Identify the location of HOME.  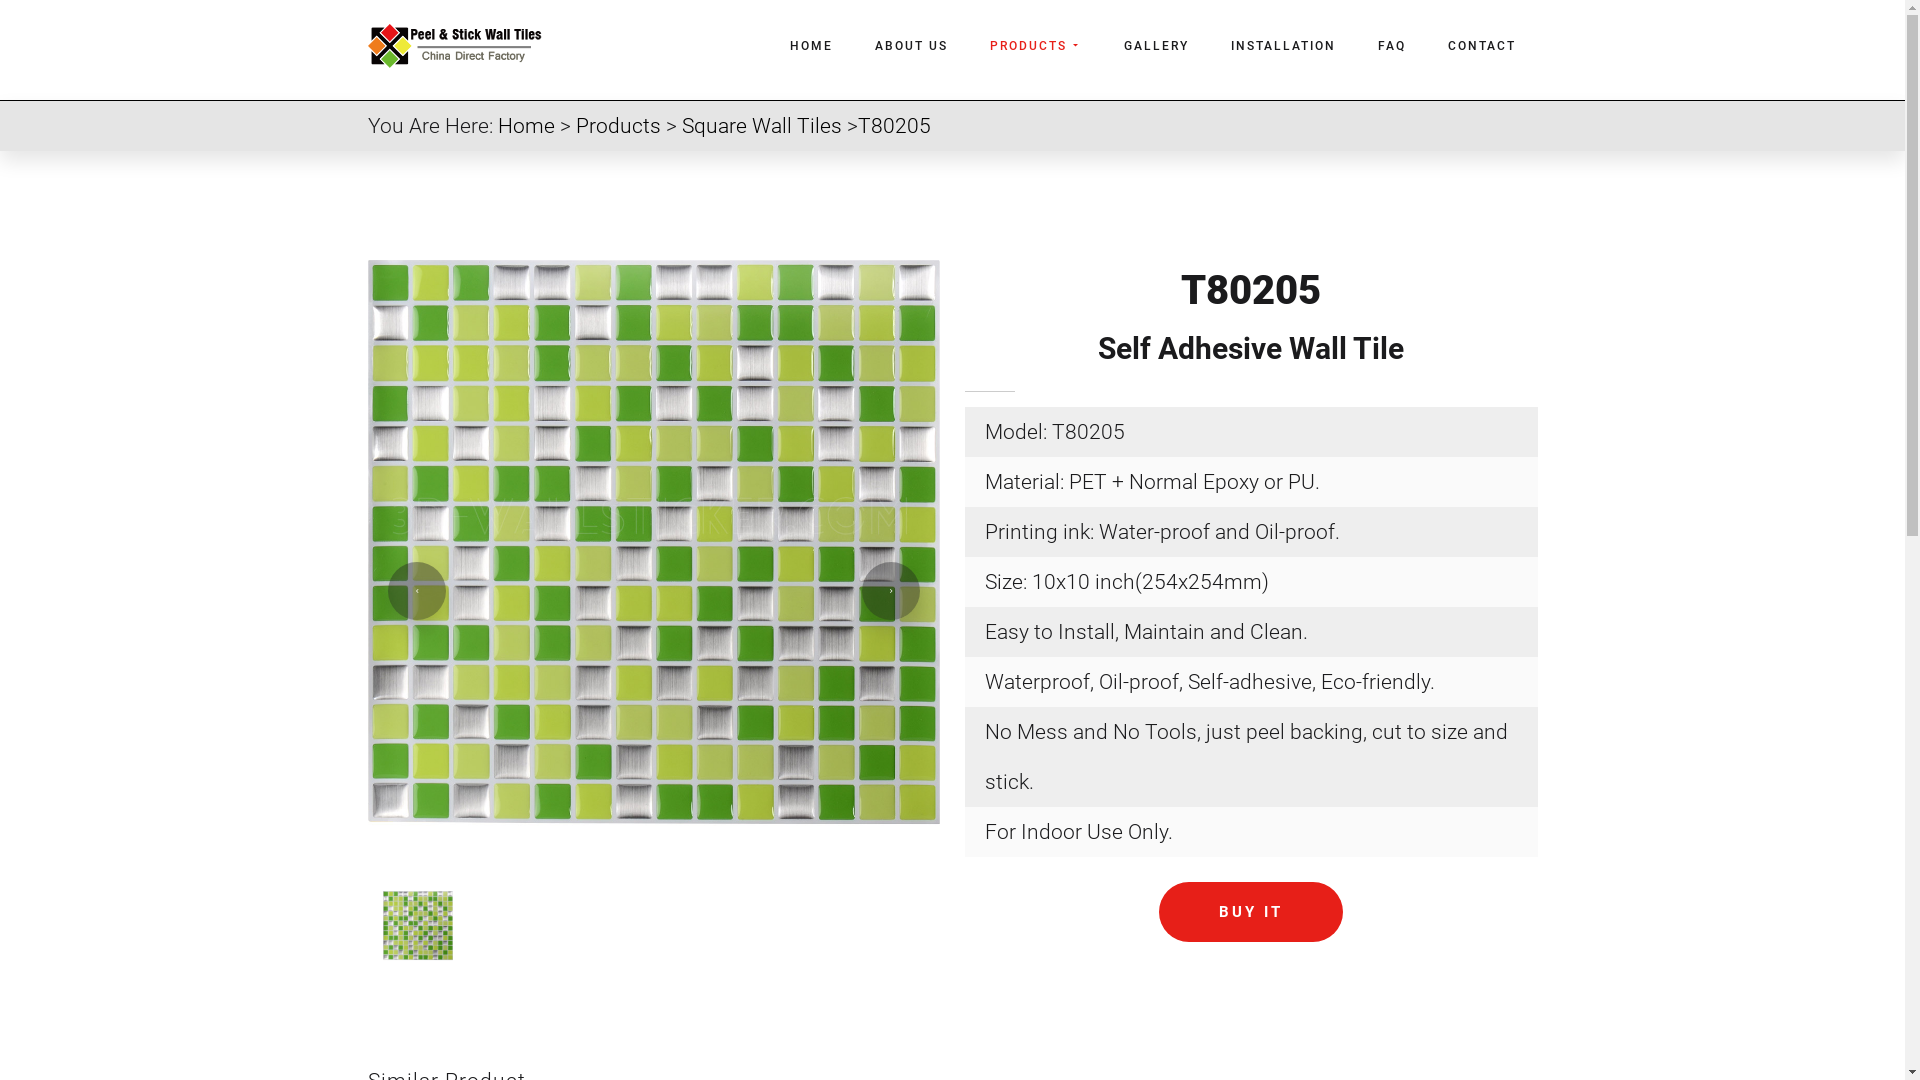
(812, 46).